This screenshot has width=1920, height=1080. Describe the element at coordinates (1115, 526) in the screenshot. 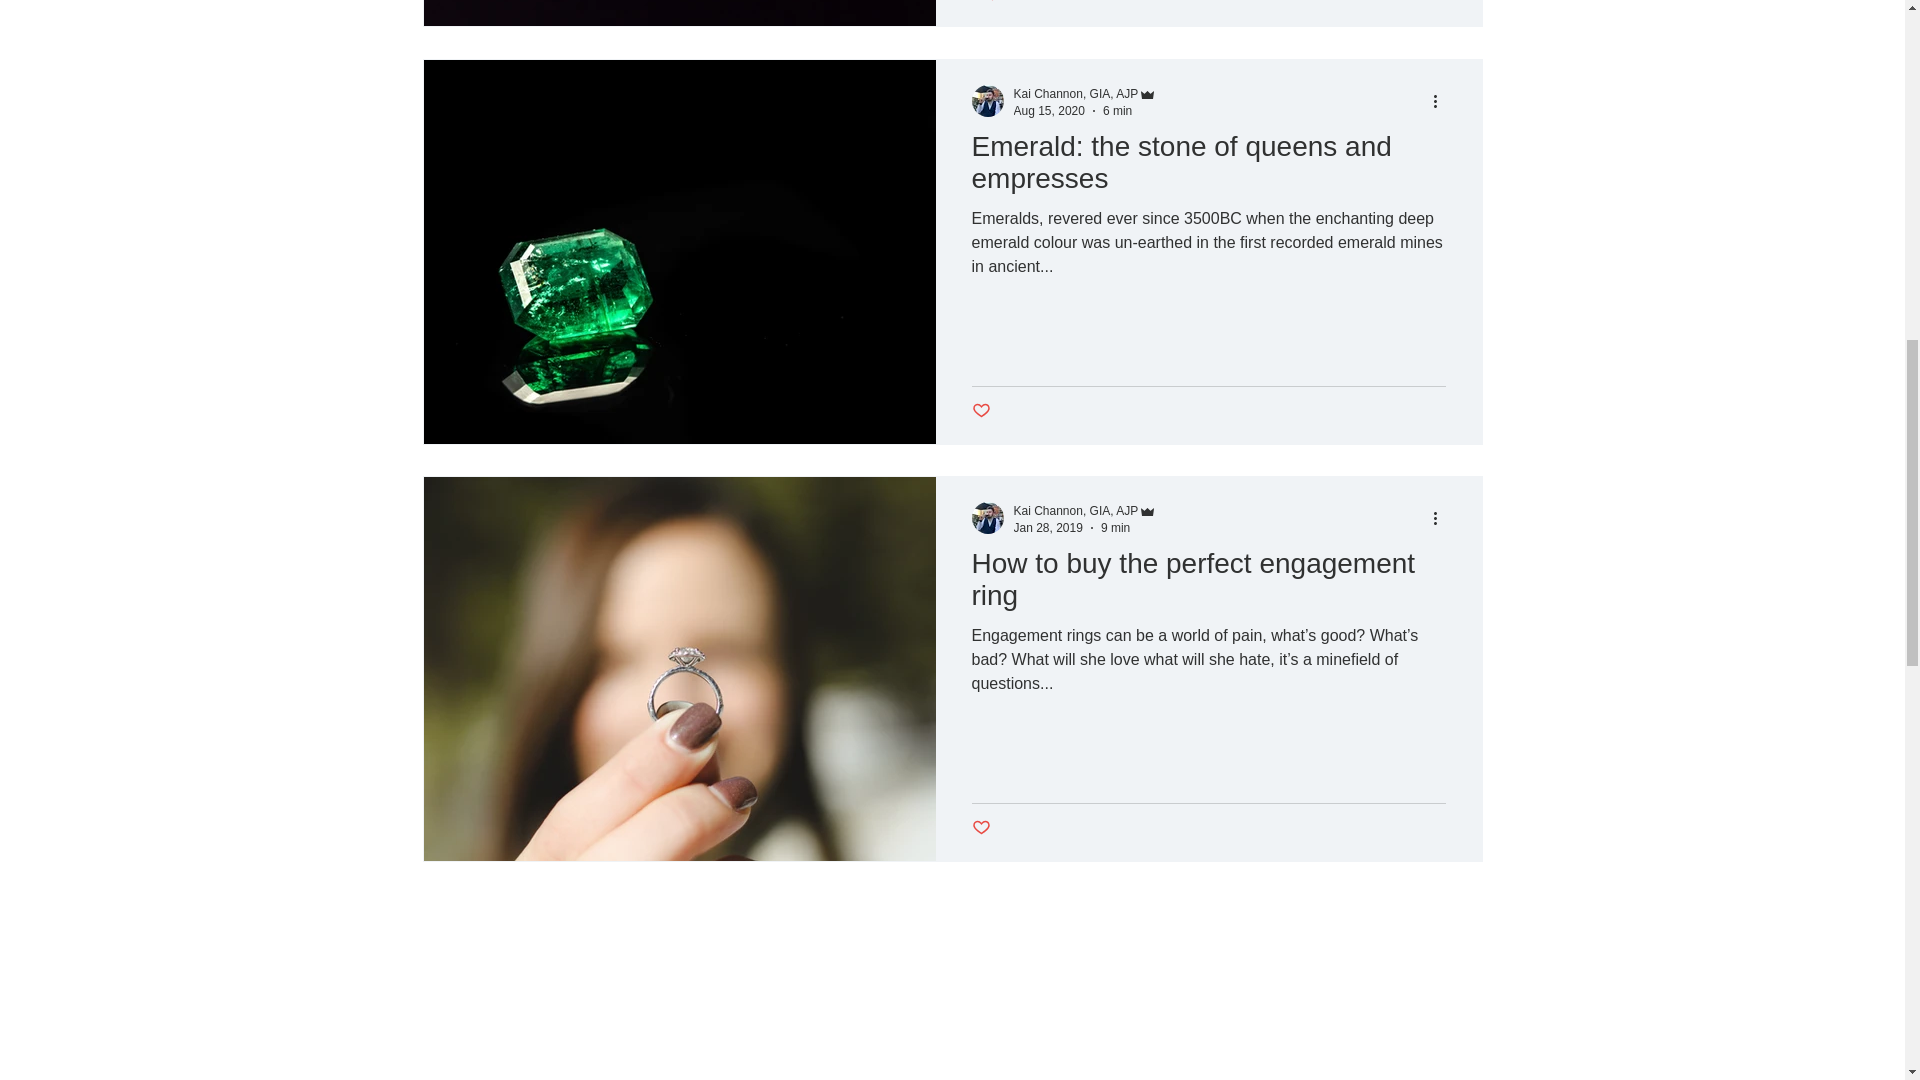

I see `9 min` at that location.